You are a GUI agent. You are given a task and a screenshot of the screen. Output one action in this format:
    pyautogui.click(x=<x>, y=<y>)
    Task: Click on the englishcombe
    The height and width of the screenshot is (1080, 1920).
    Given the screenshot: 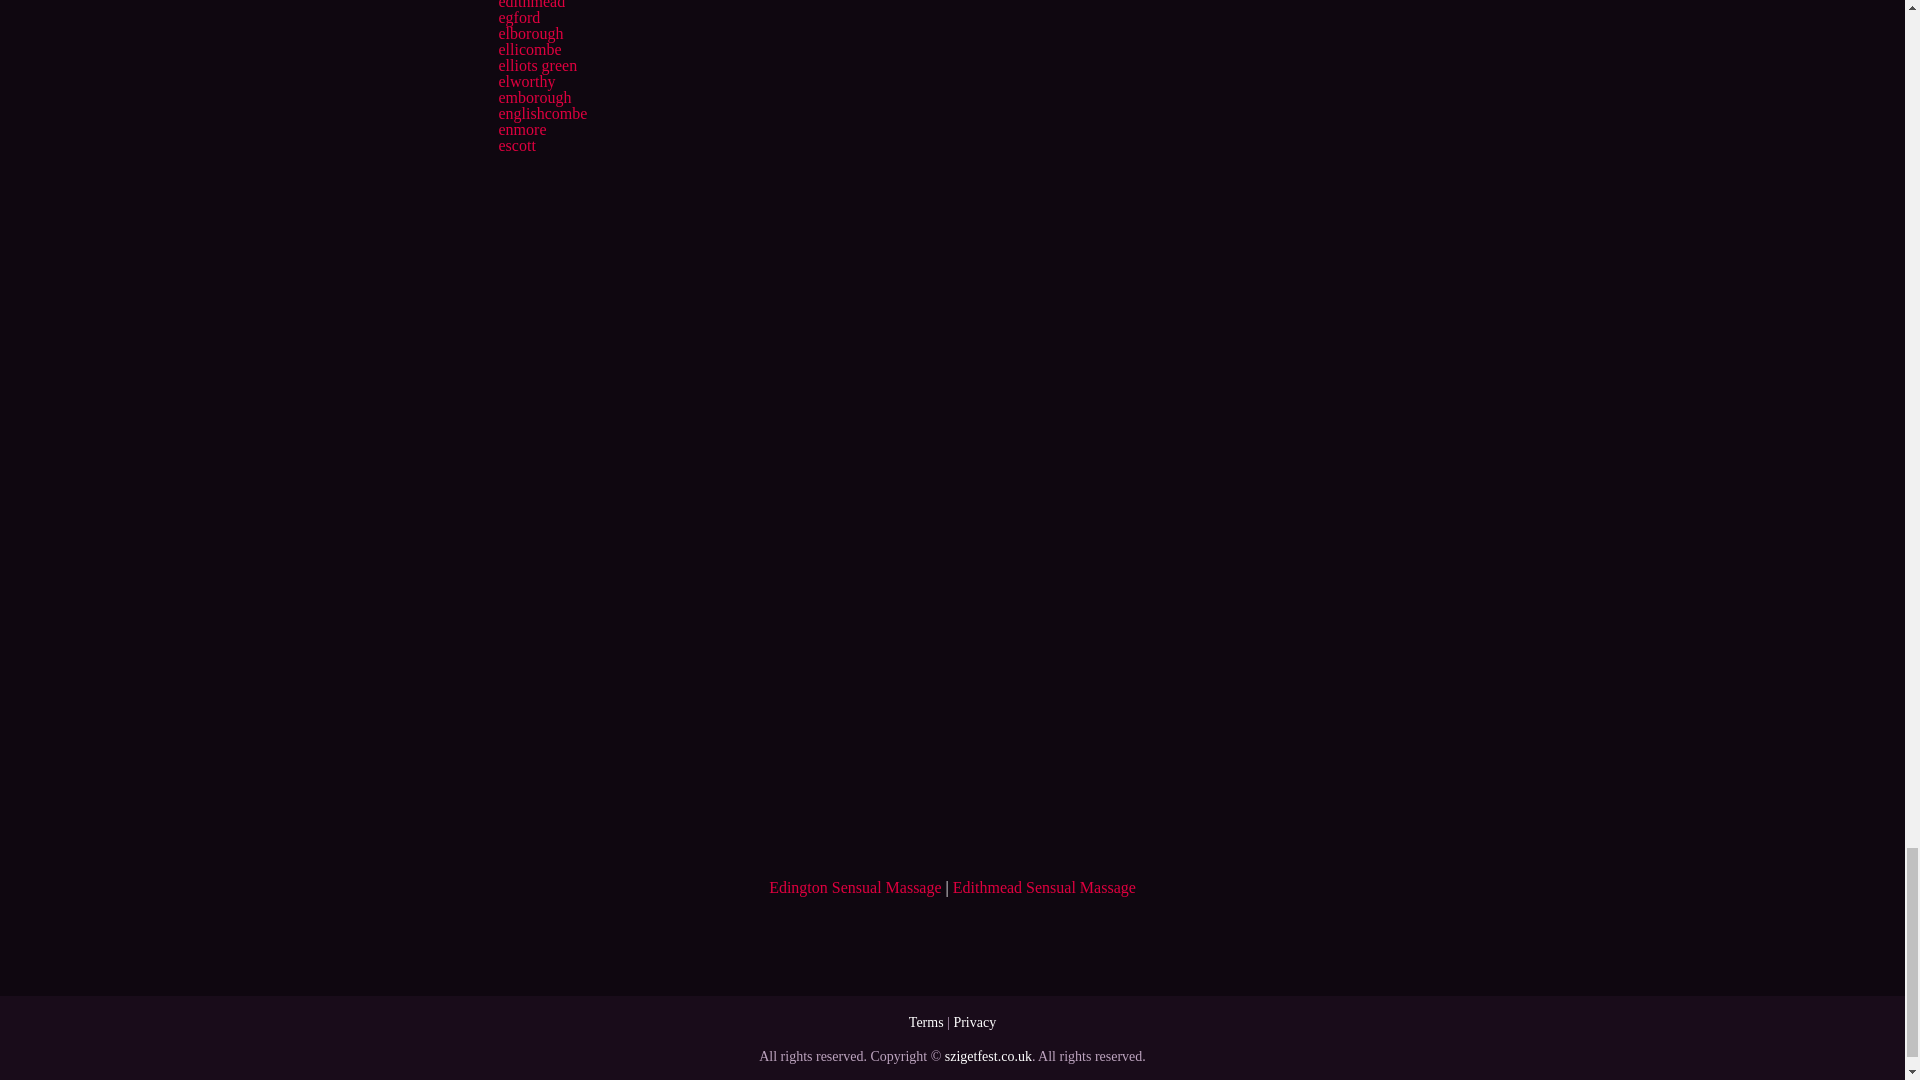 What is the action you would take?
    pyautogui.click(x=542, y=113)
    